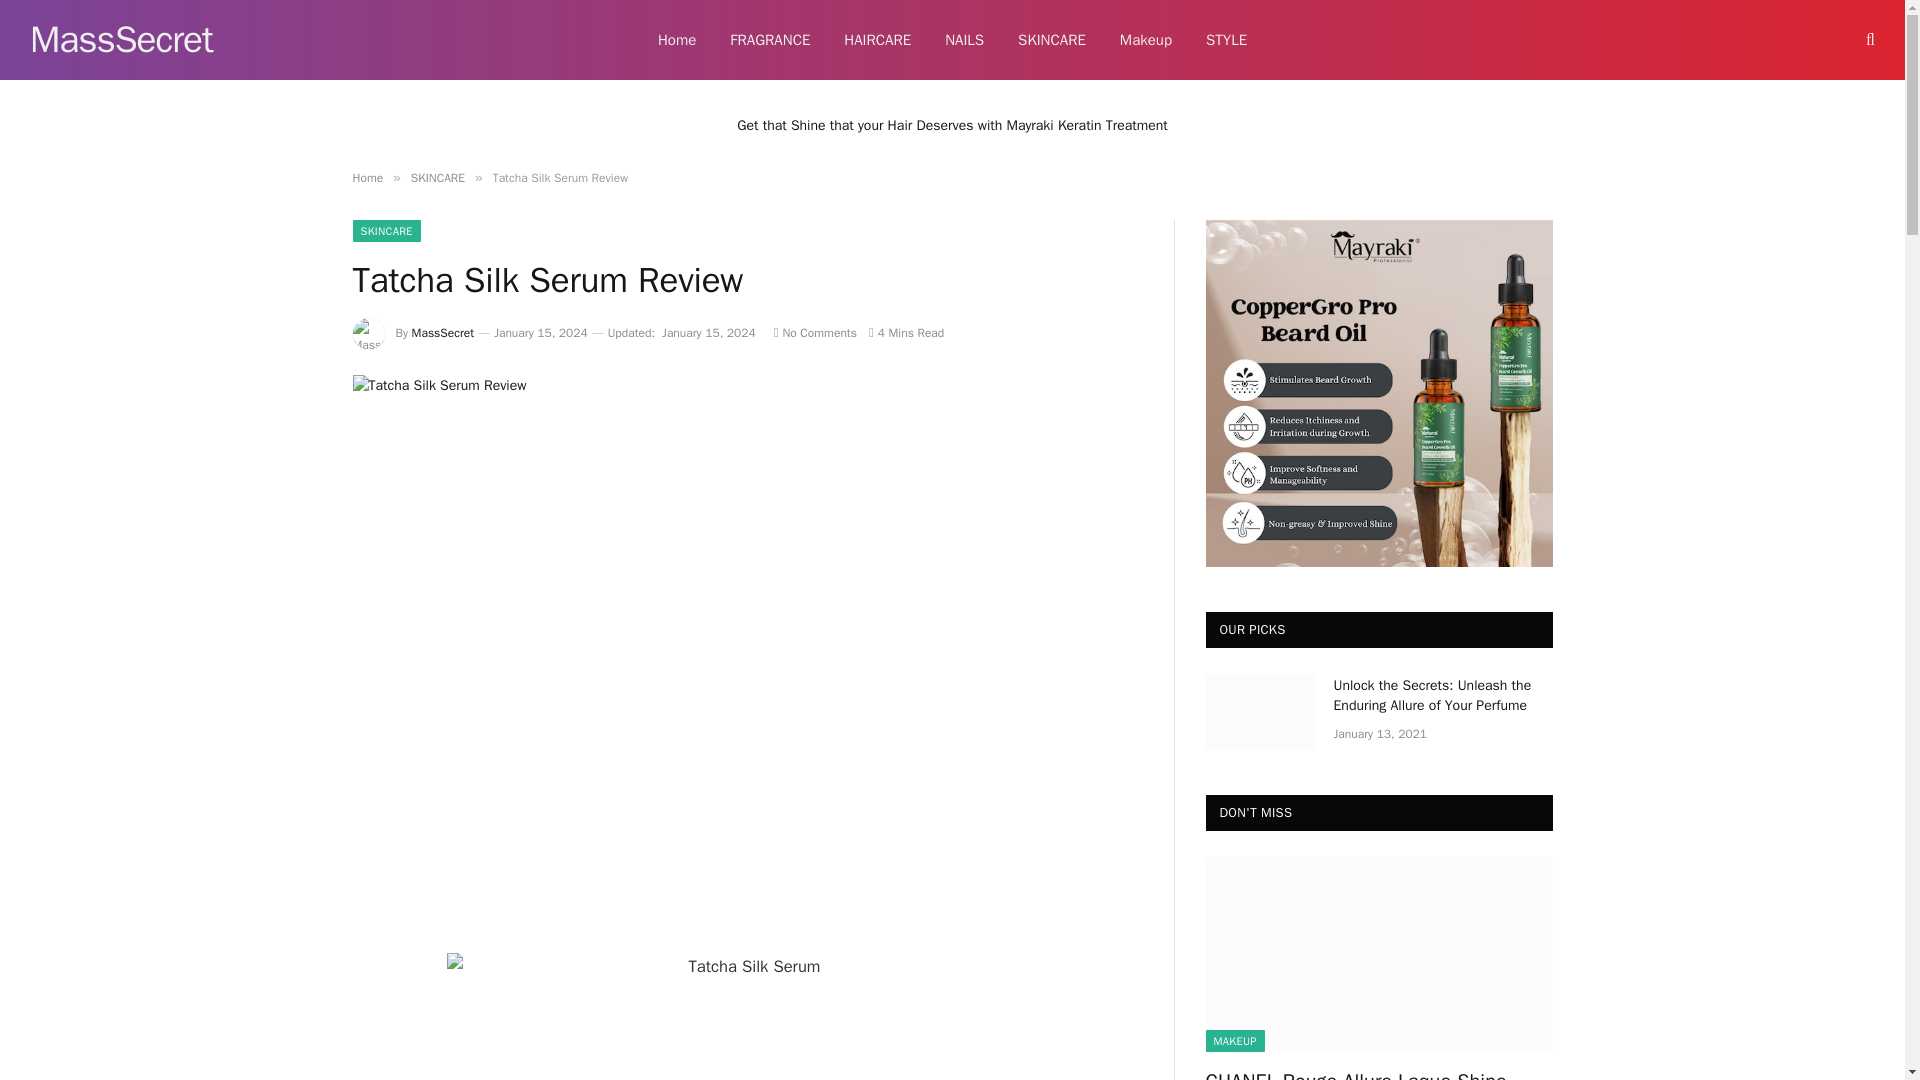  Describe the element at coordinates (877, 40) in the screenshot. I see `HAIRCARE` at that location.